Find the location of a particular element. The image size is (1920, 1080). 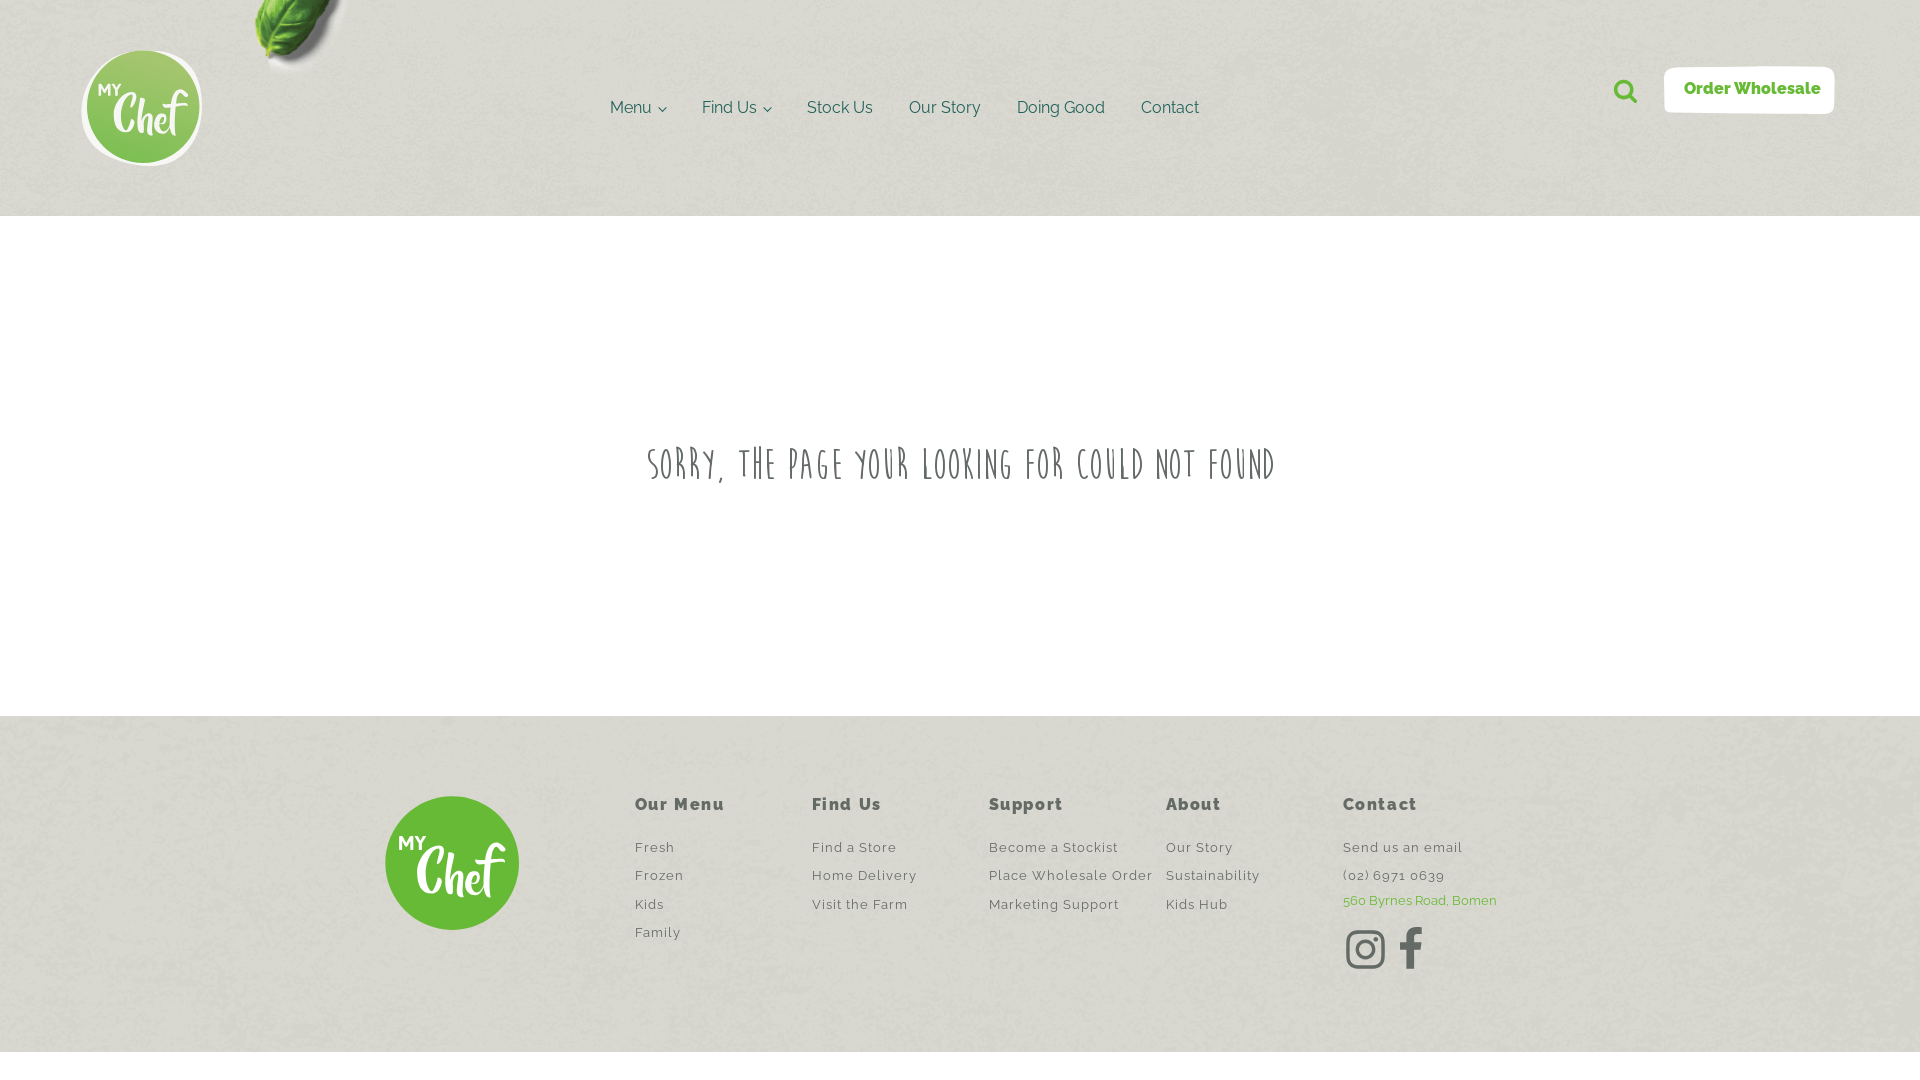

Family is located at coordinates (658, 933).